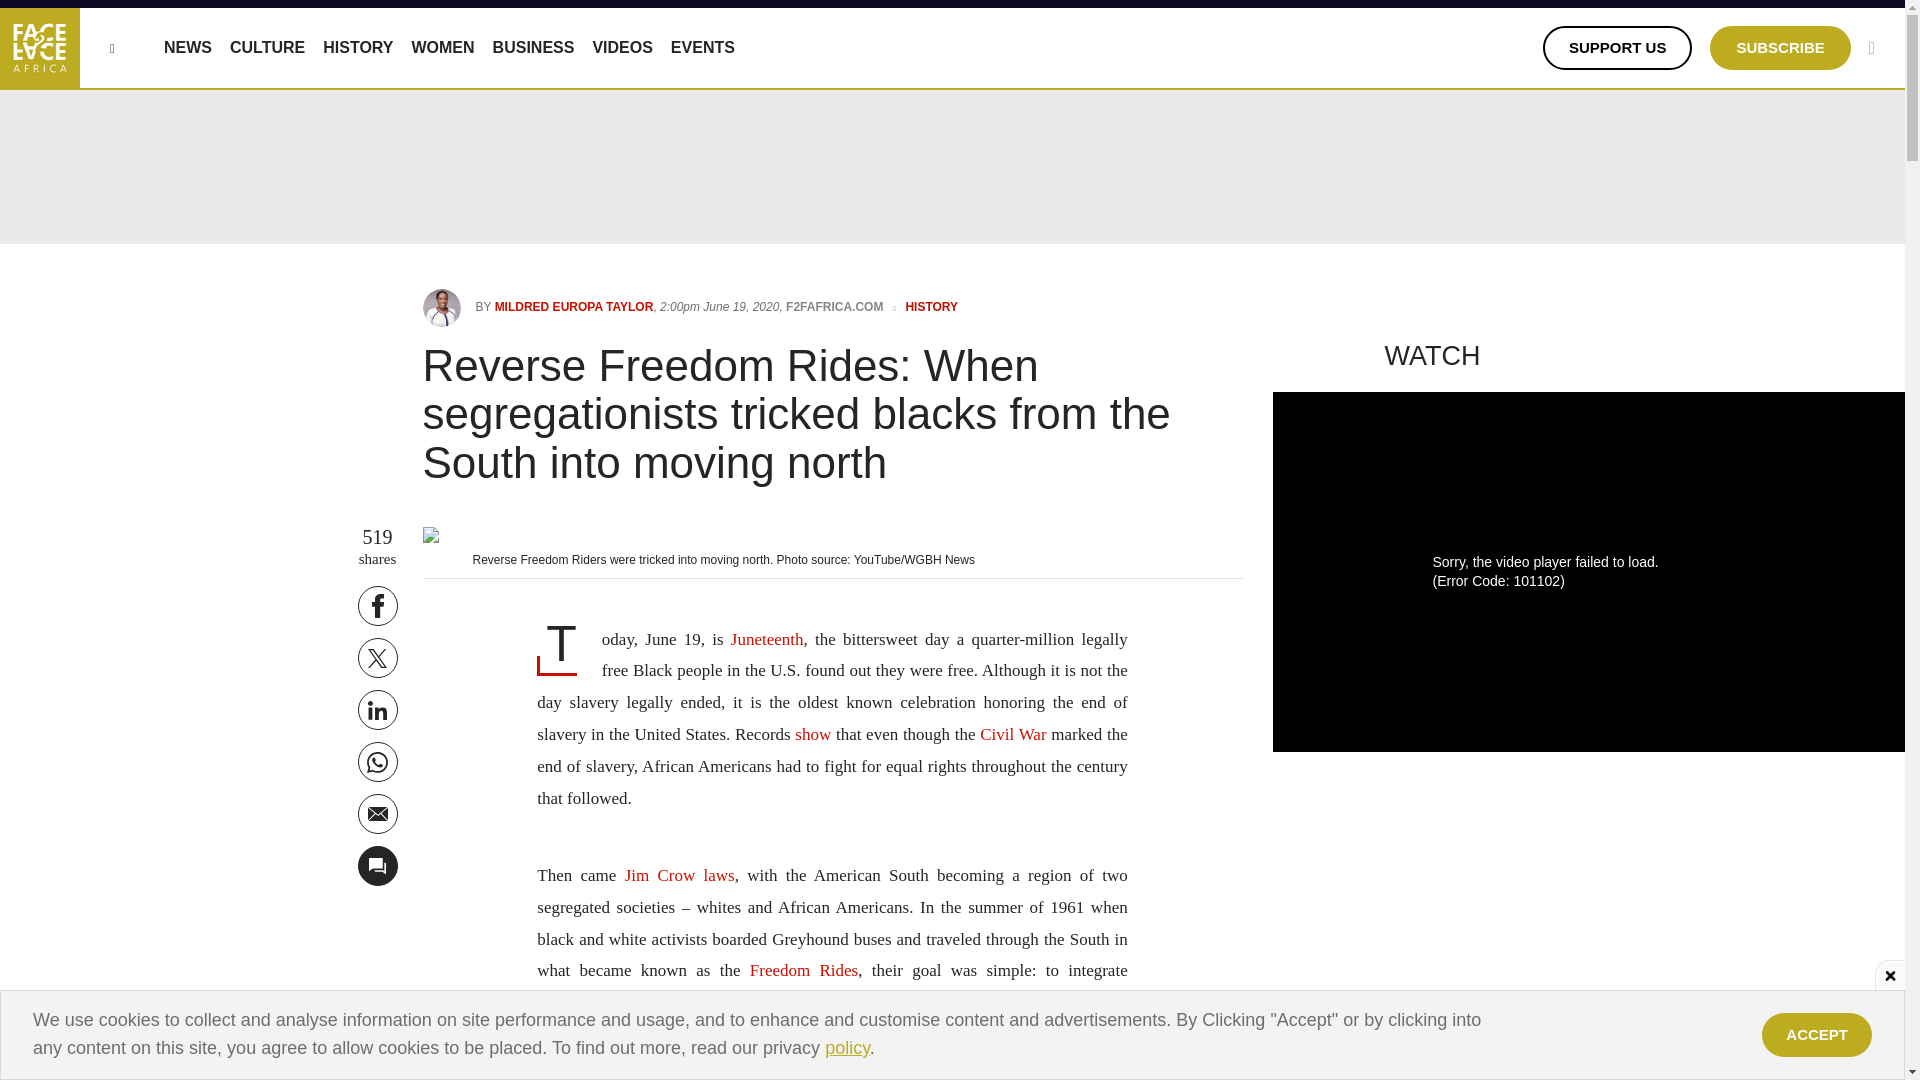 The width and height of the screenshot is (1920, 1080). What do you see at coordinates (442, 47) in the screenshot?
I see `WOMEN` at bounding box center [442, 47].